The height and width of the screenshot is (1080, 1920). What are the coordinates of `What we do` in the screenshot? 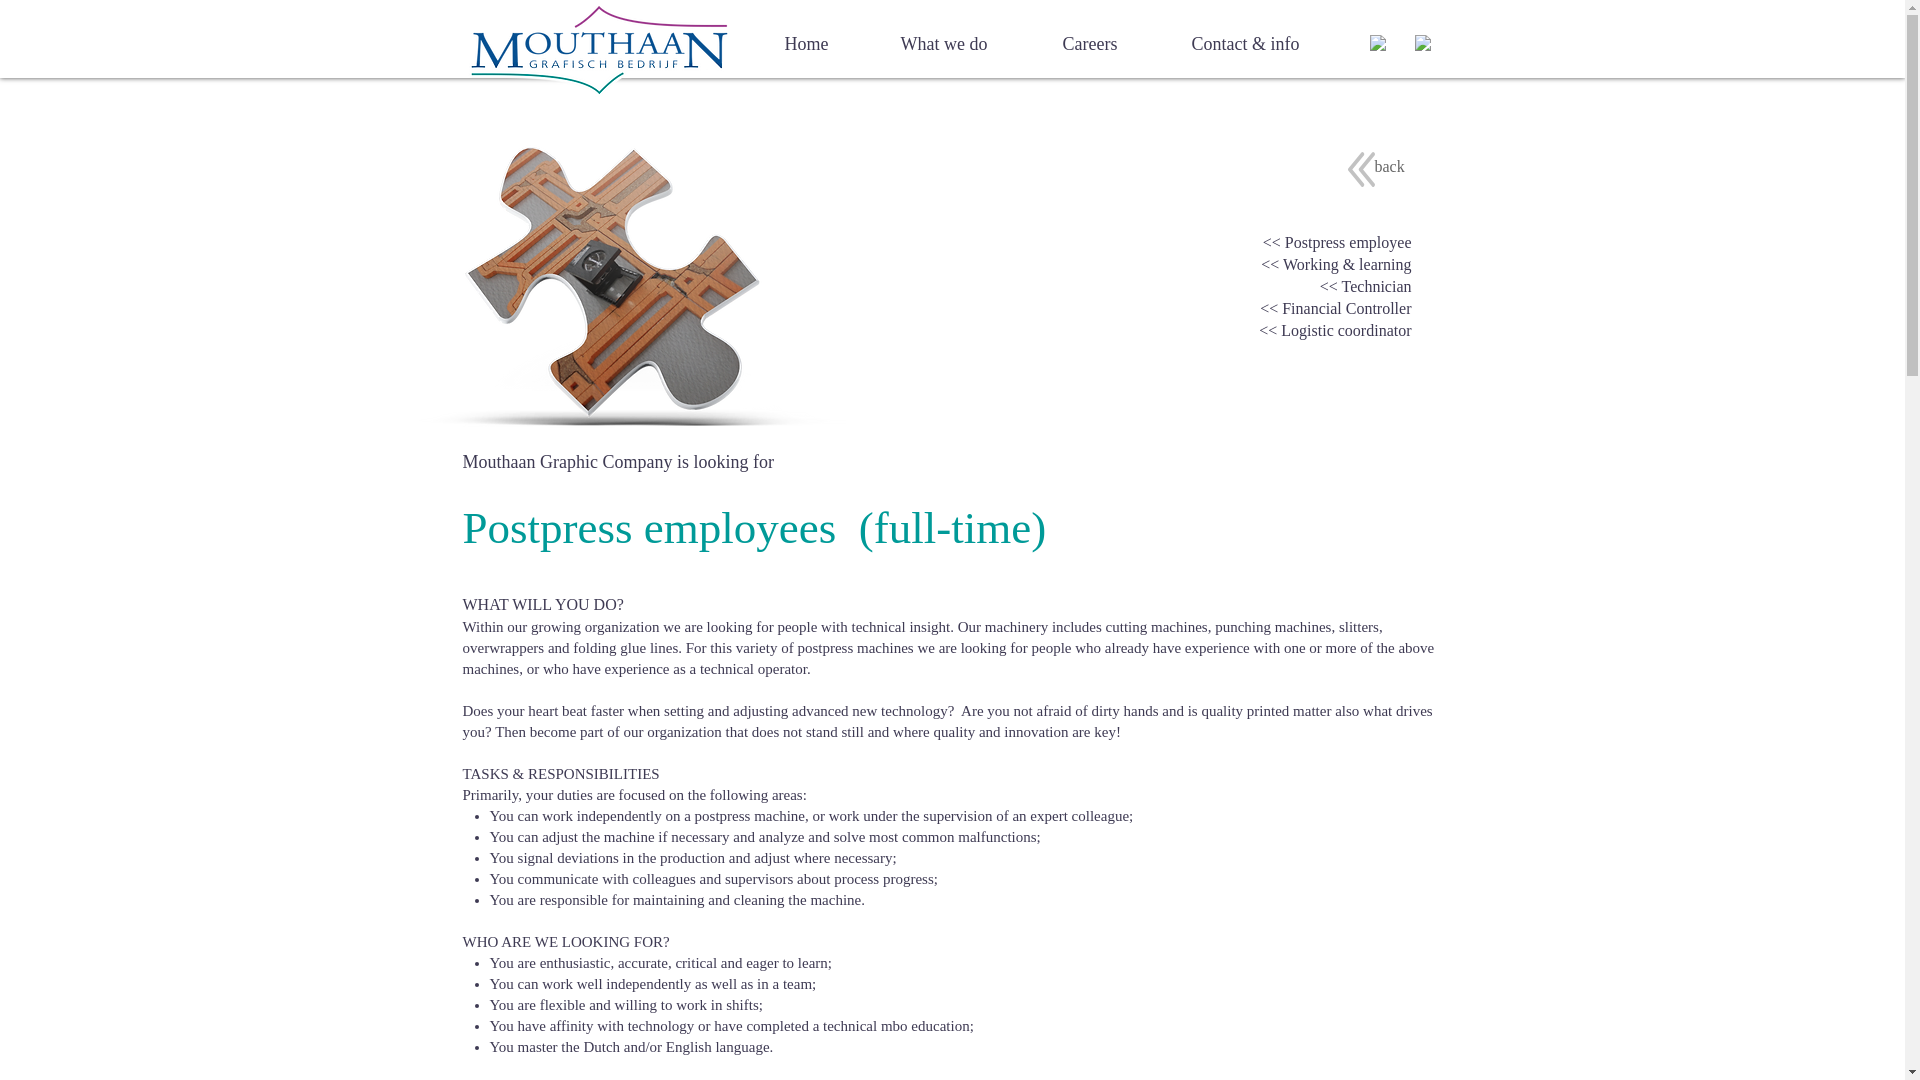 It's located at (944, 44).